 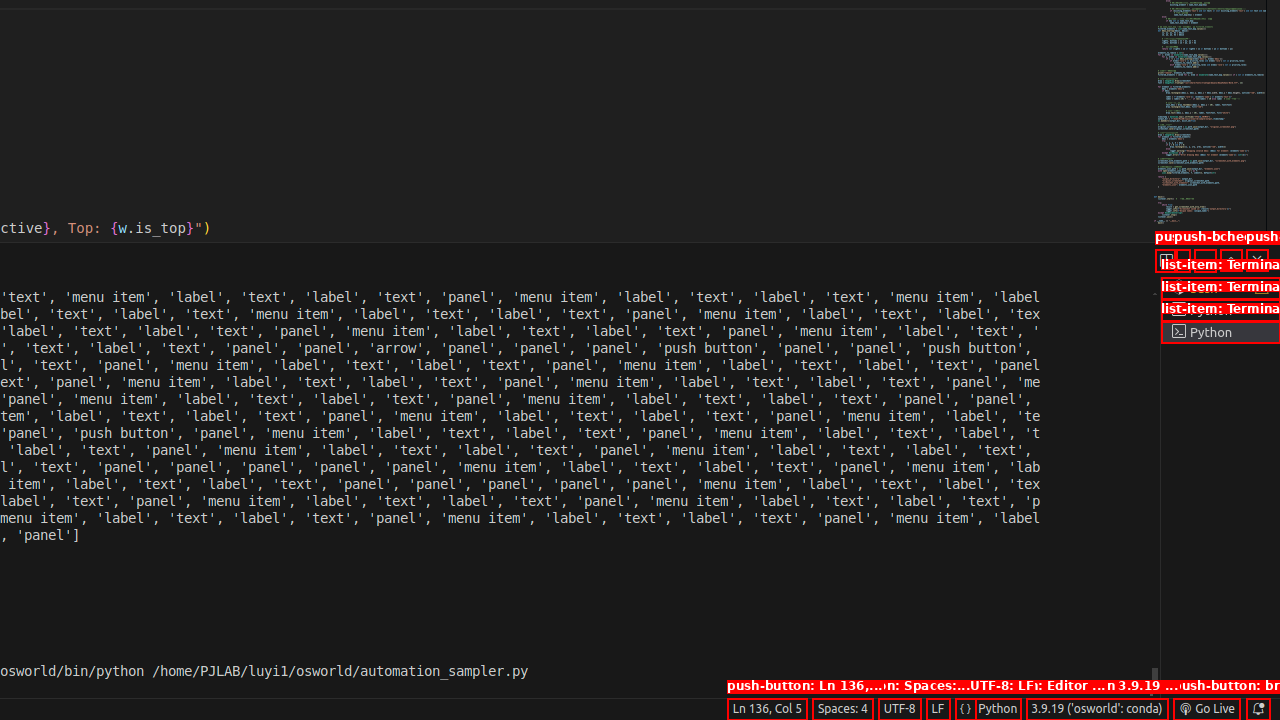 What do you see at coordinates (998, 709) in the screenshot?
I see `Python` at bounding box center [998, 709].